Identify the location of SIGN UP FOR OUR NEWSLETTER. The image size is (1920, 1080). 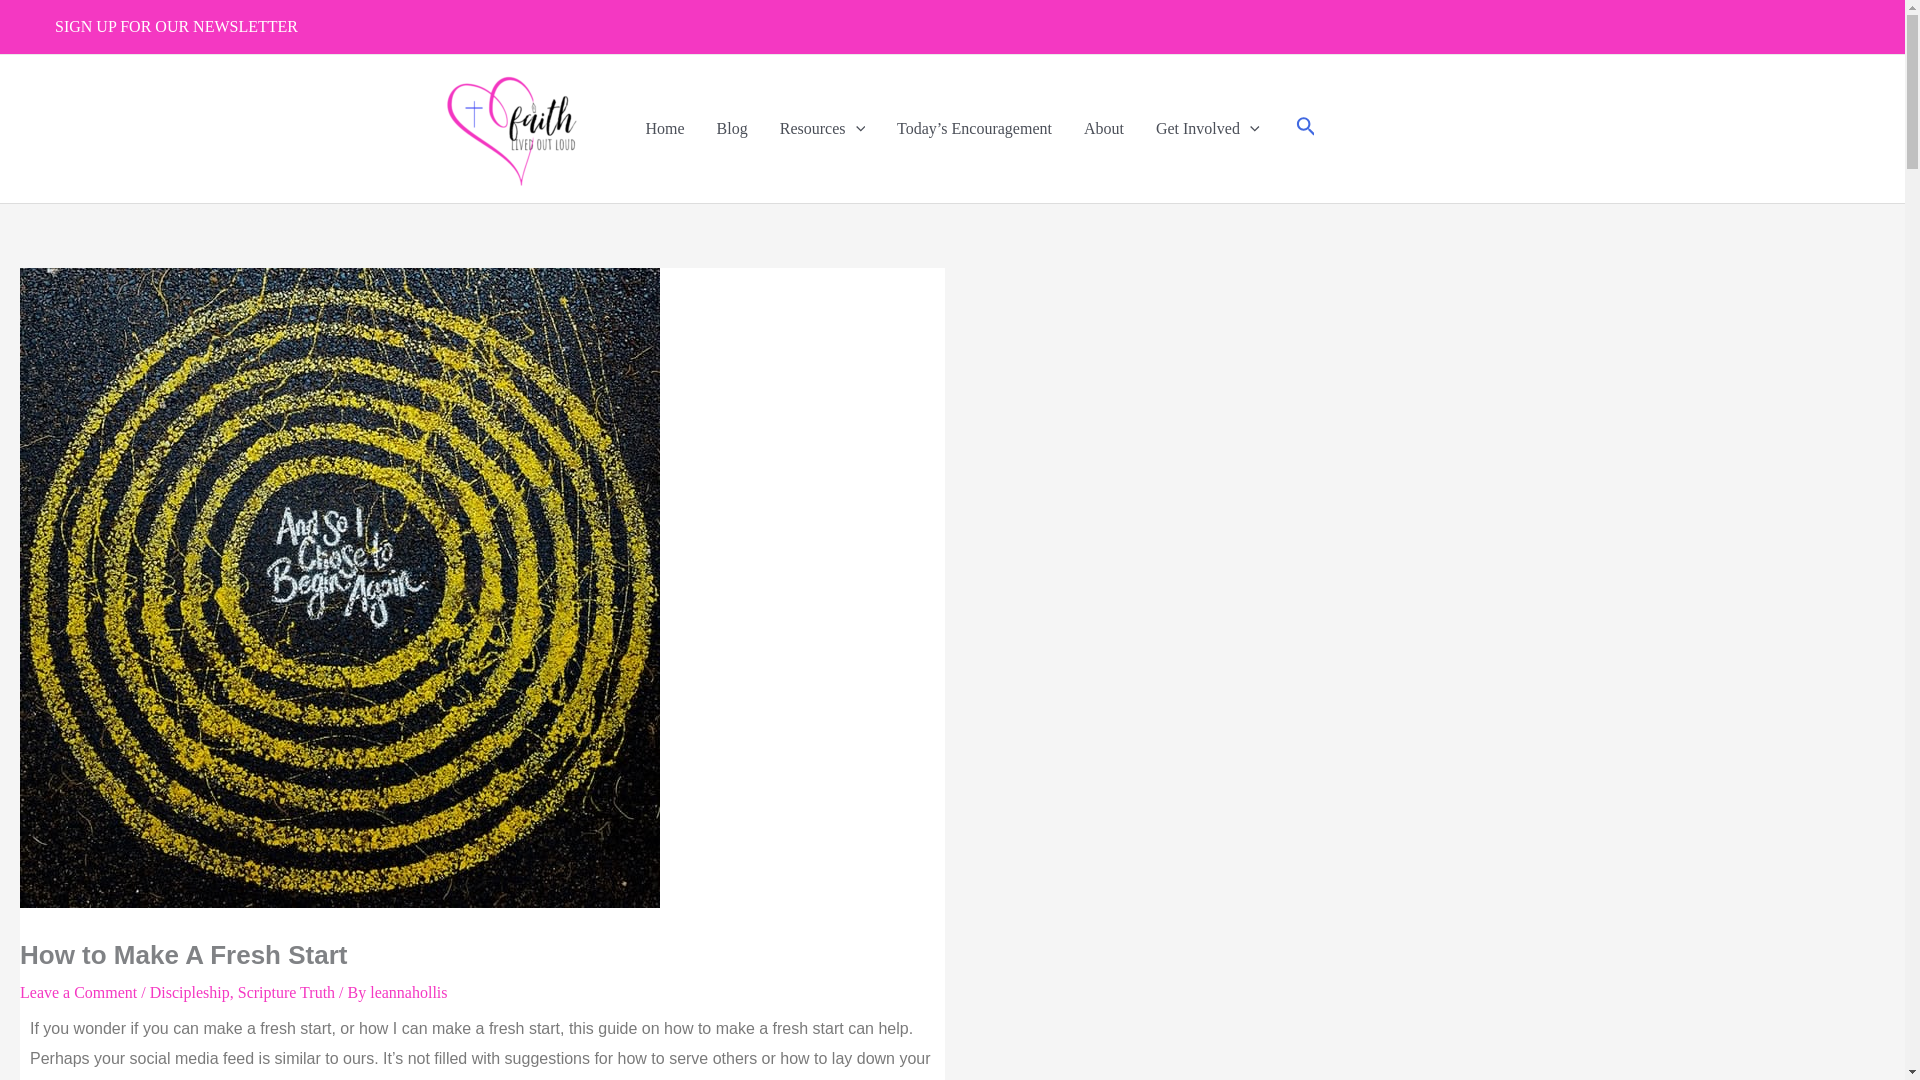
(176, 27).